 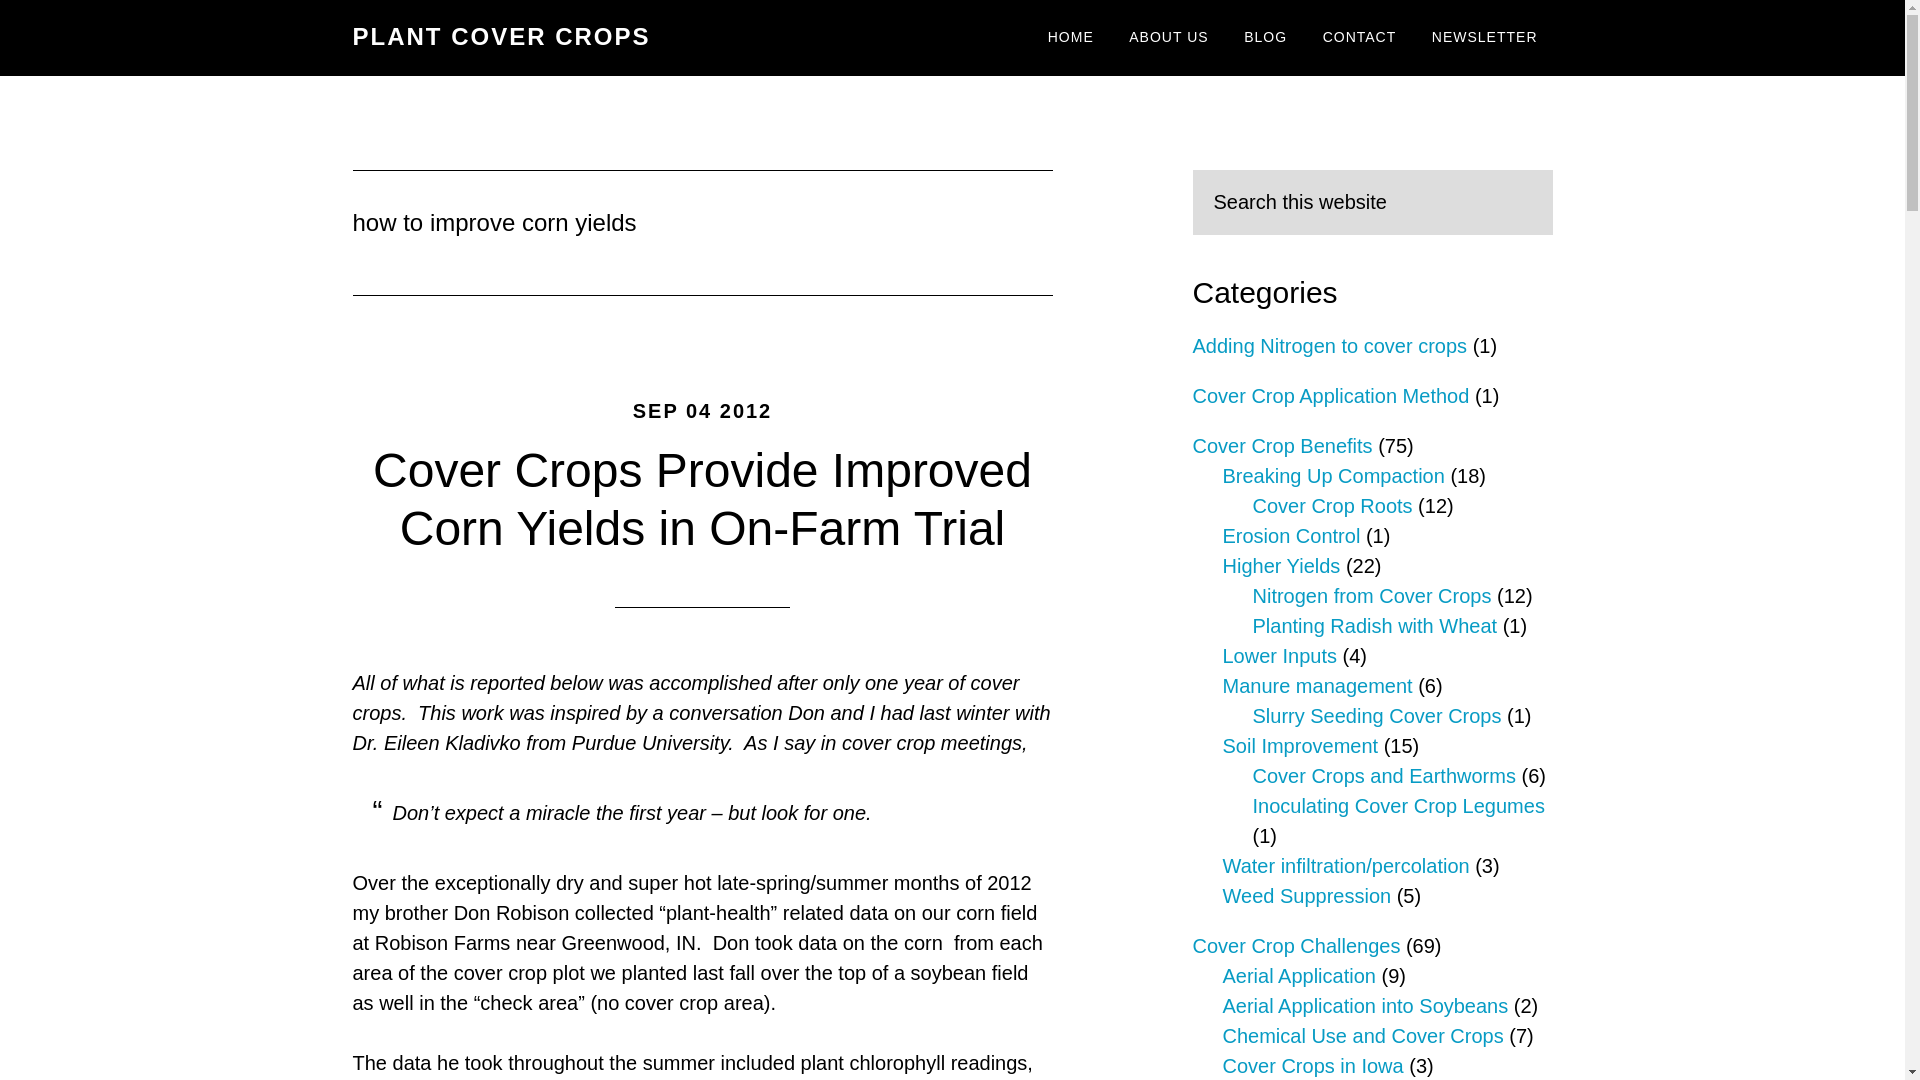 I want to click on PLANT COVER CROPS, so click(x=500, y=36).